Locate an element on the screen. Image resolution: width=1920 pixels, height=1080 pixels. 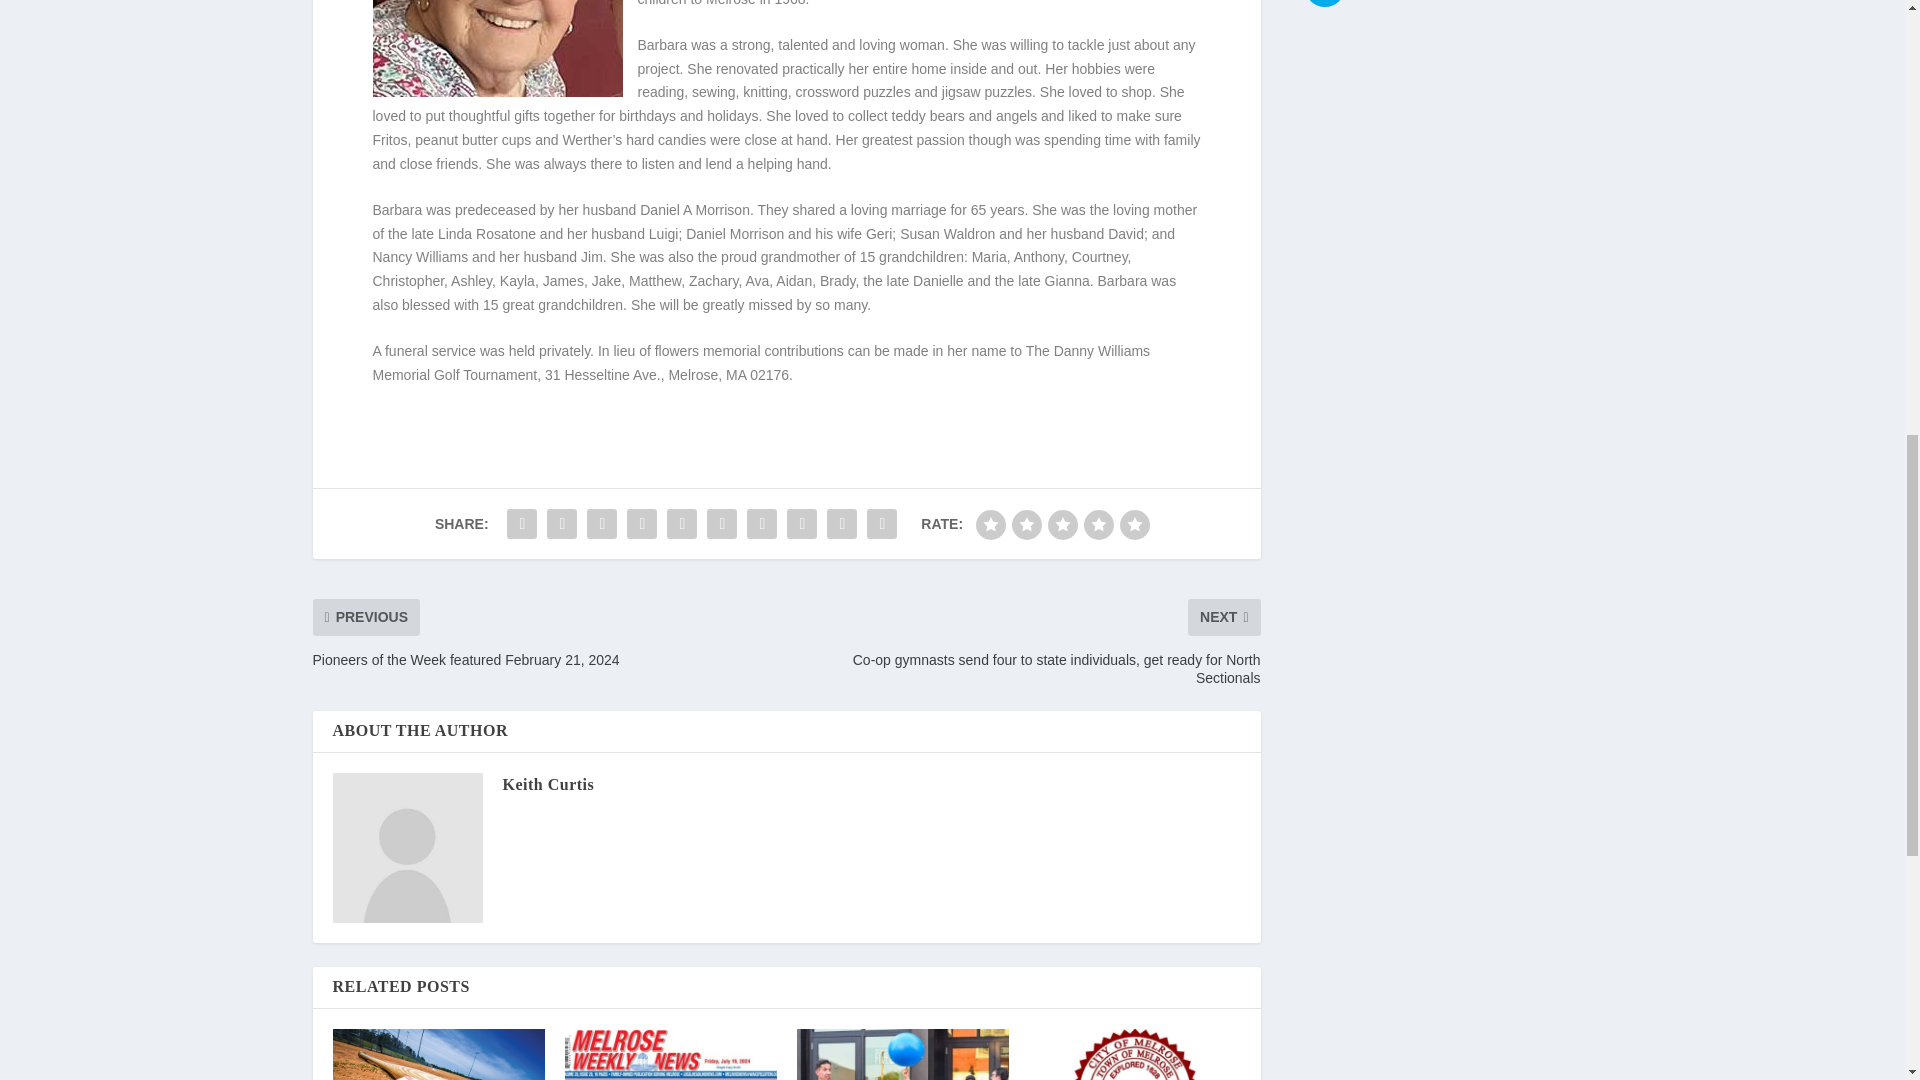
Share "Barbara Morrison" via Twitter is located at coordinates (561, 524).